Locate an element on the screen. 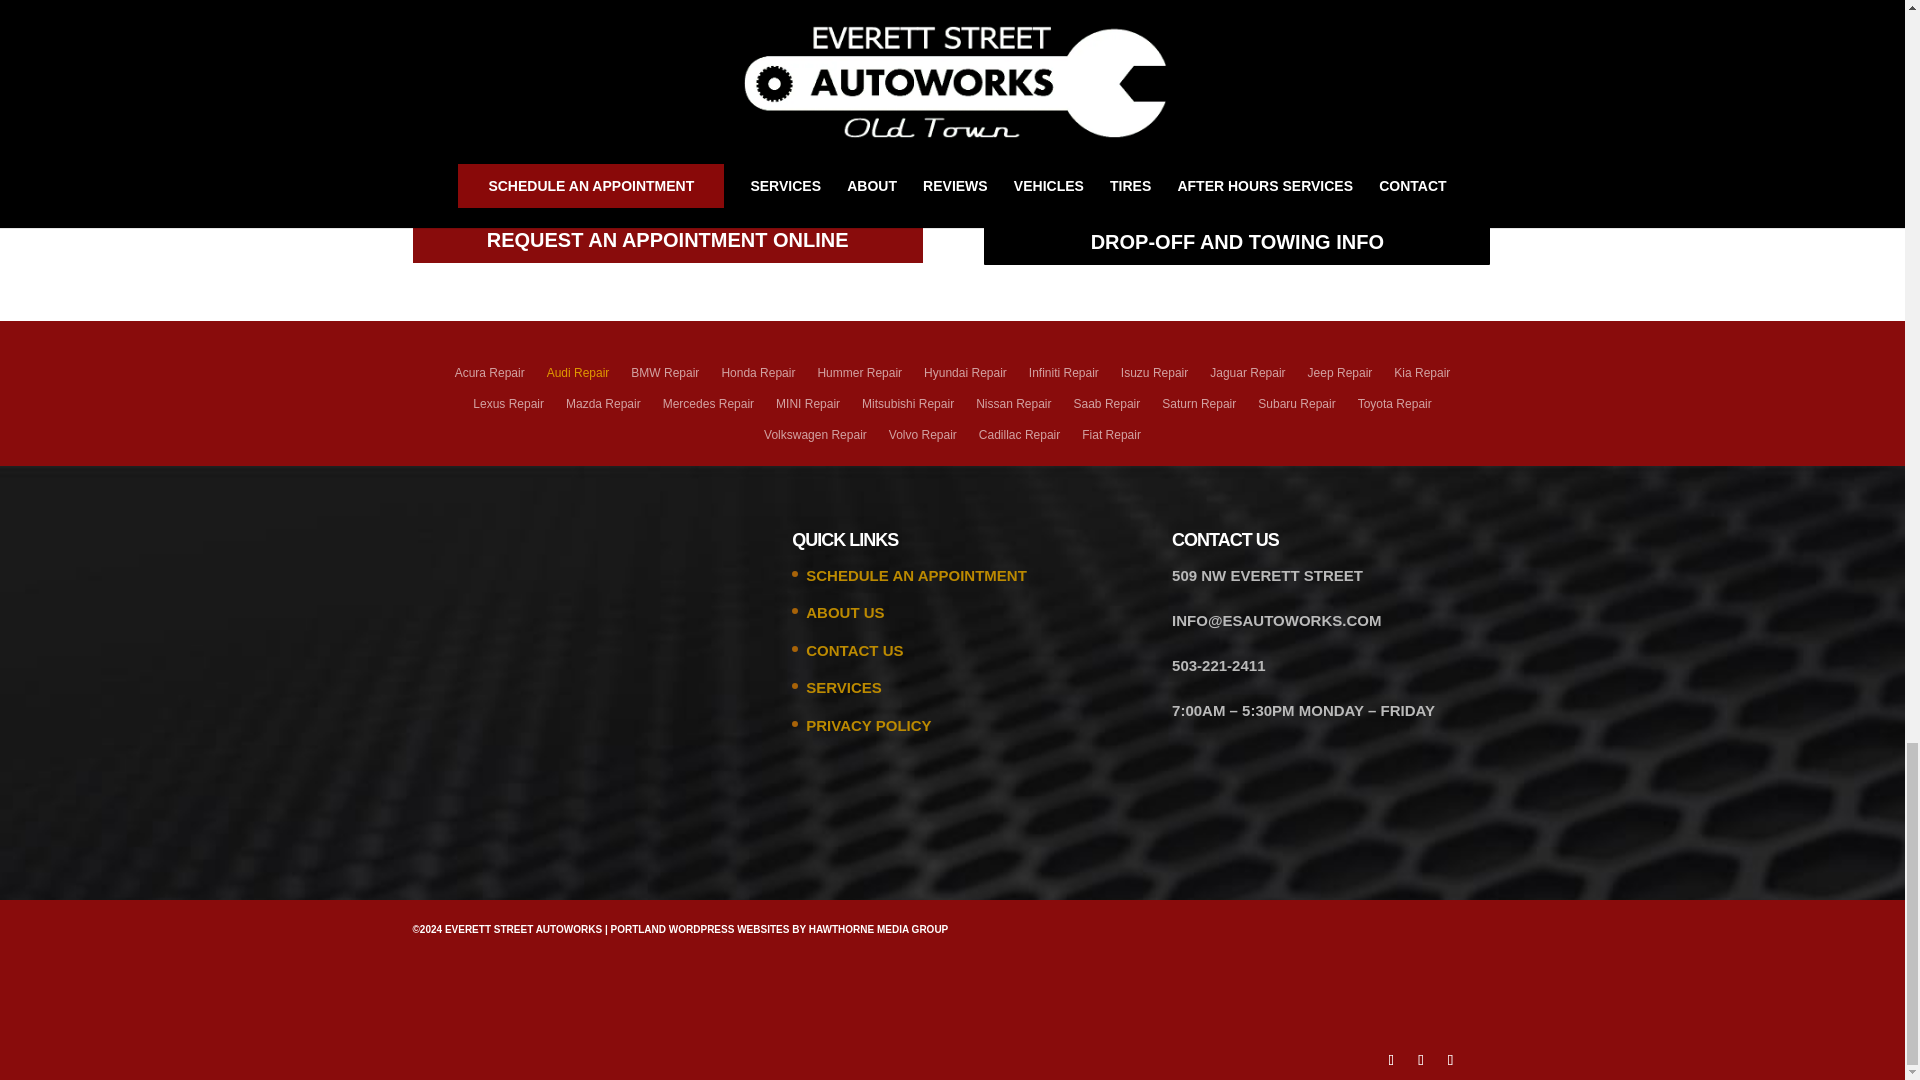 This screenshot has width=1920, height=1080. Acura Repair is located at coordinates (490, 379).